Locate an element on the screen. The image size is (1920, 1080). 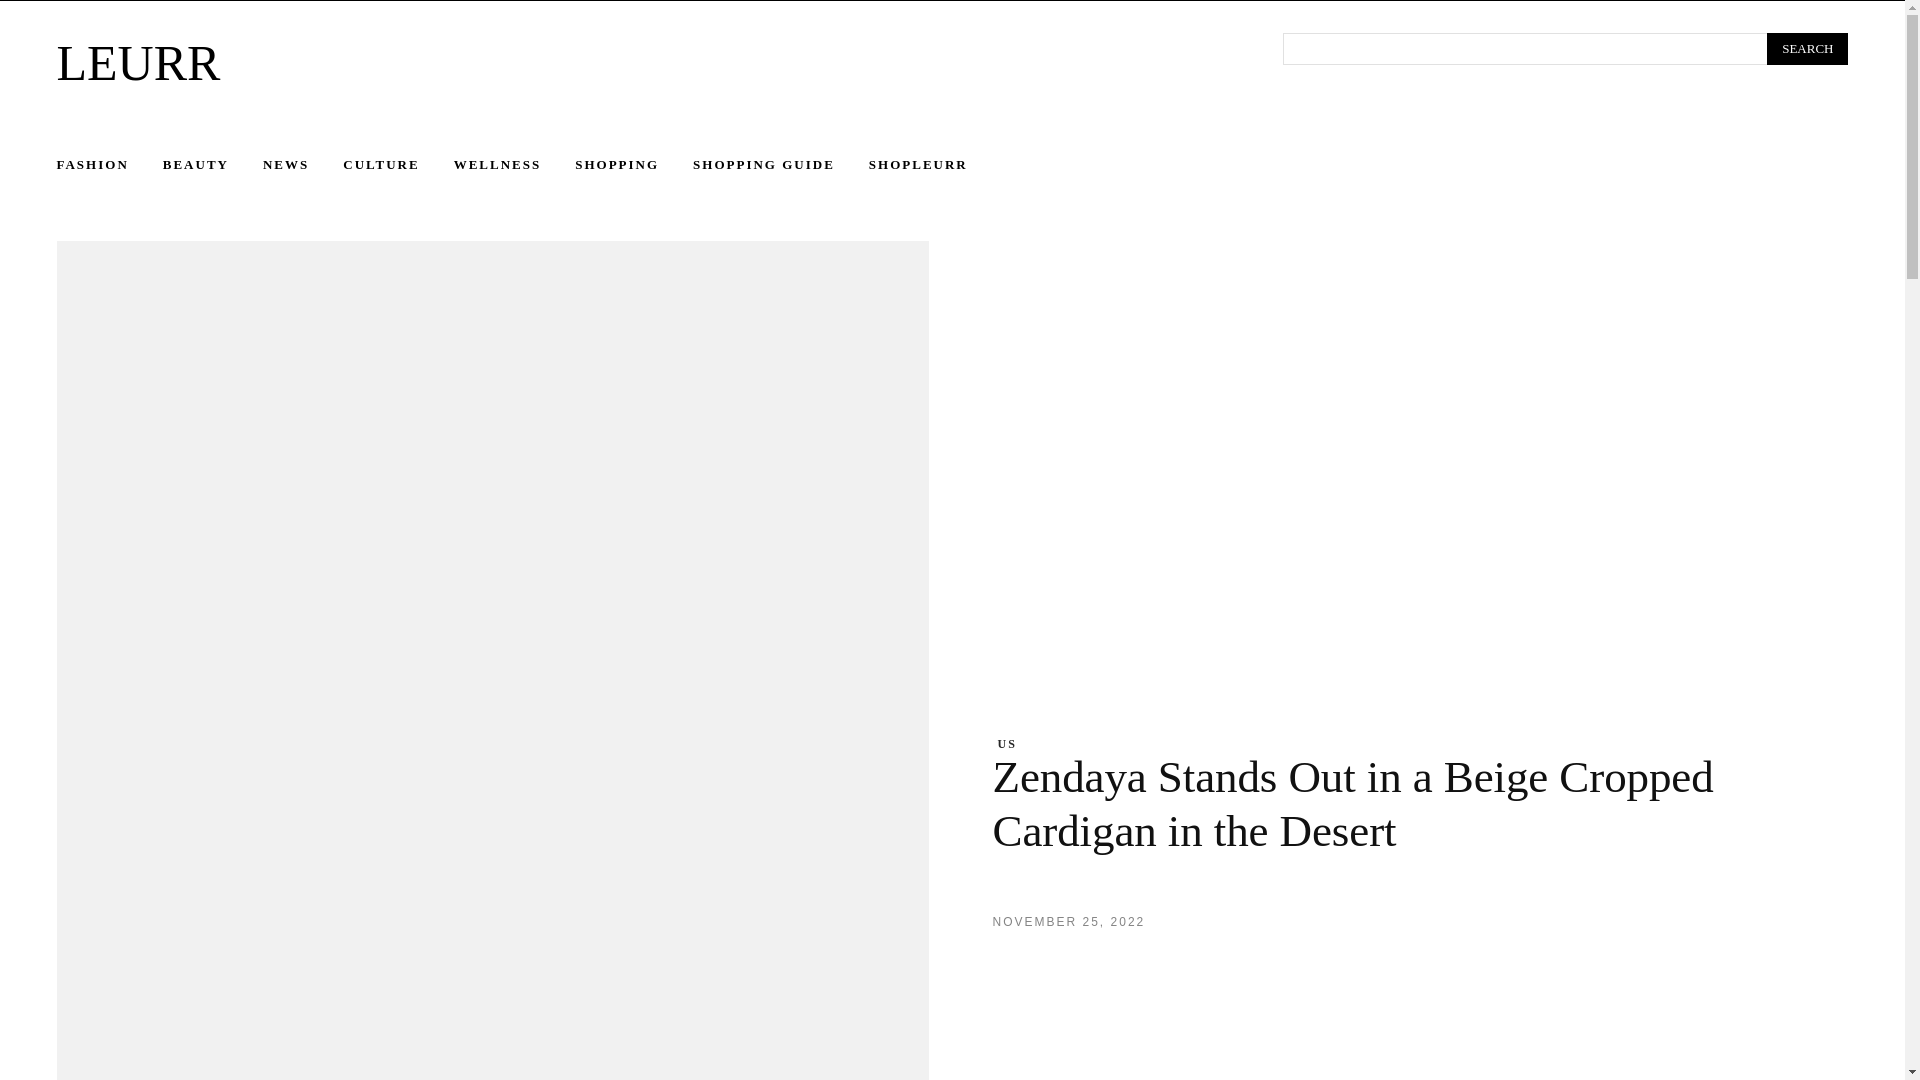
CULTURE is located at coordinates (398, 165).